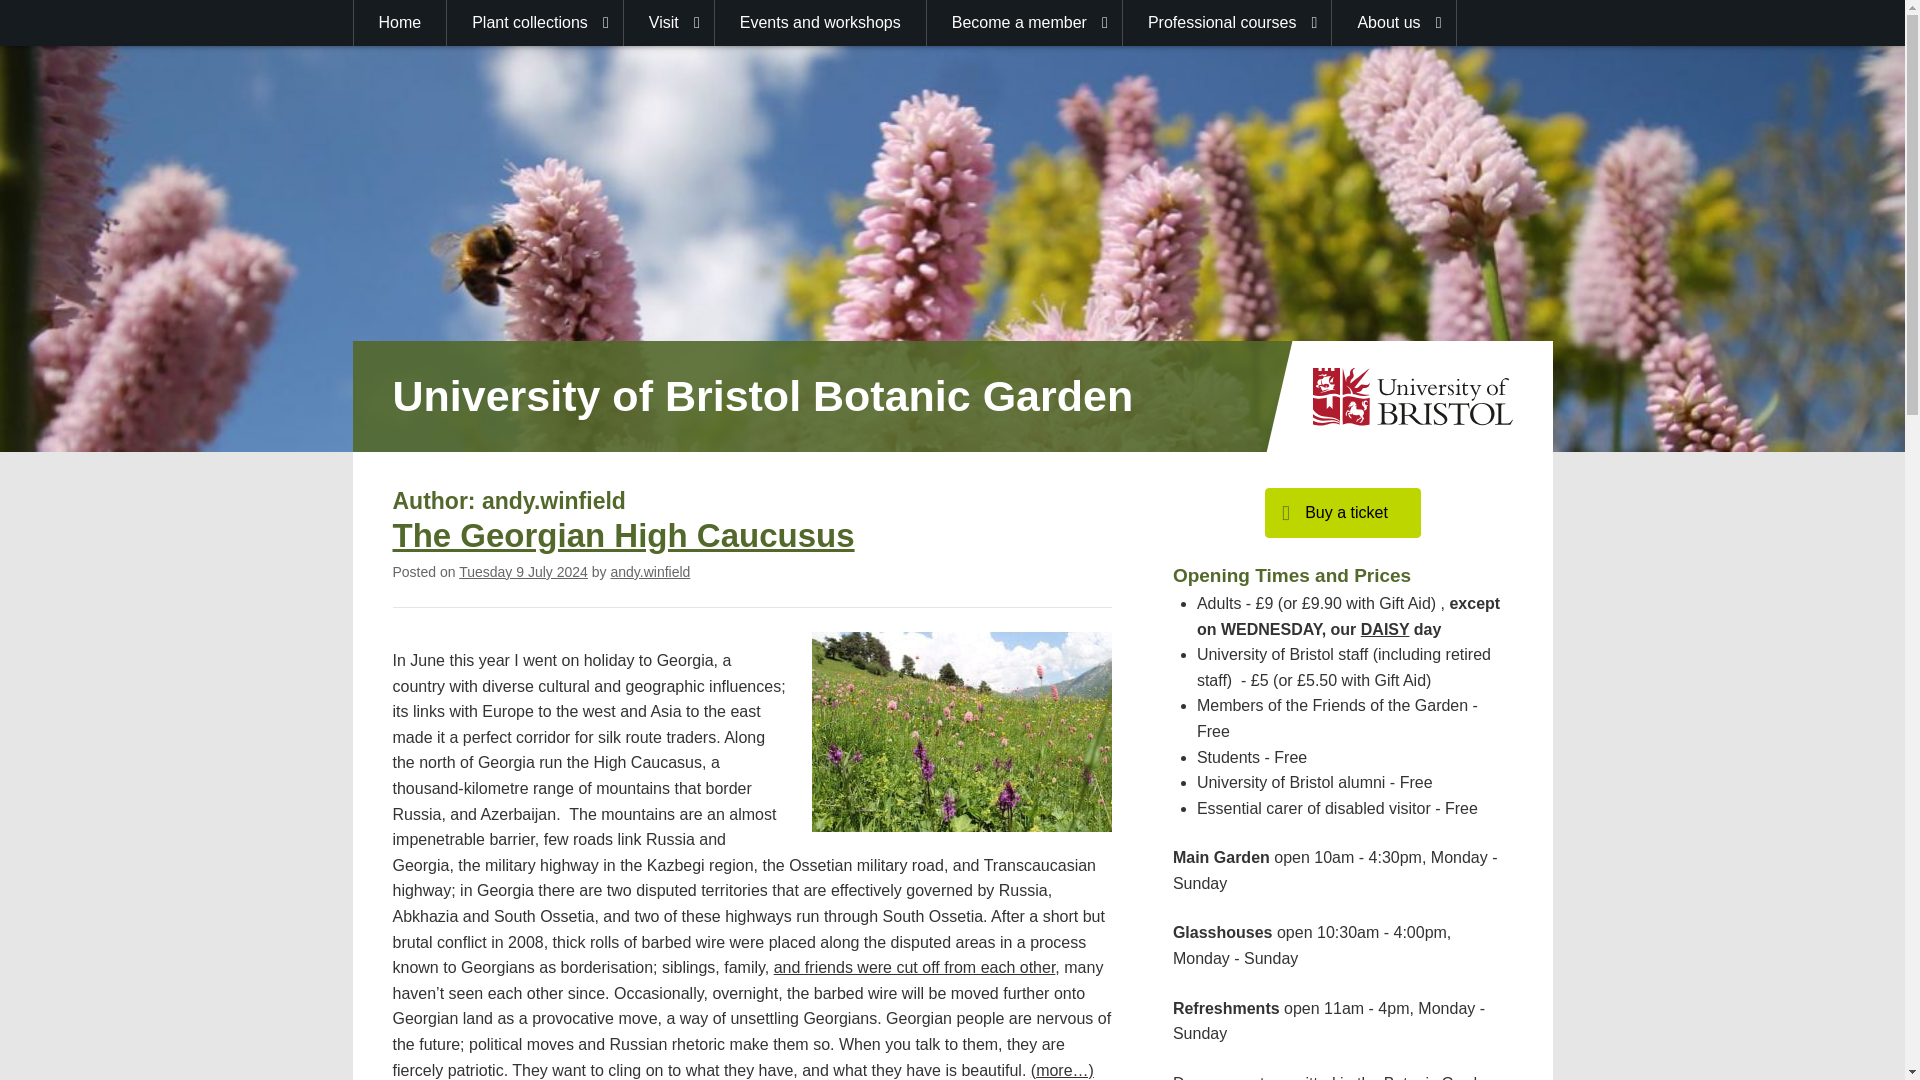  Describe the element at coordinates (914, 968) in the screenshot. I see `and friends were cut off from each other` at that location.